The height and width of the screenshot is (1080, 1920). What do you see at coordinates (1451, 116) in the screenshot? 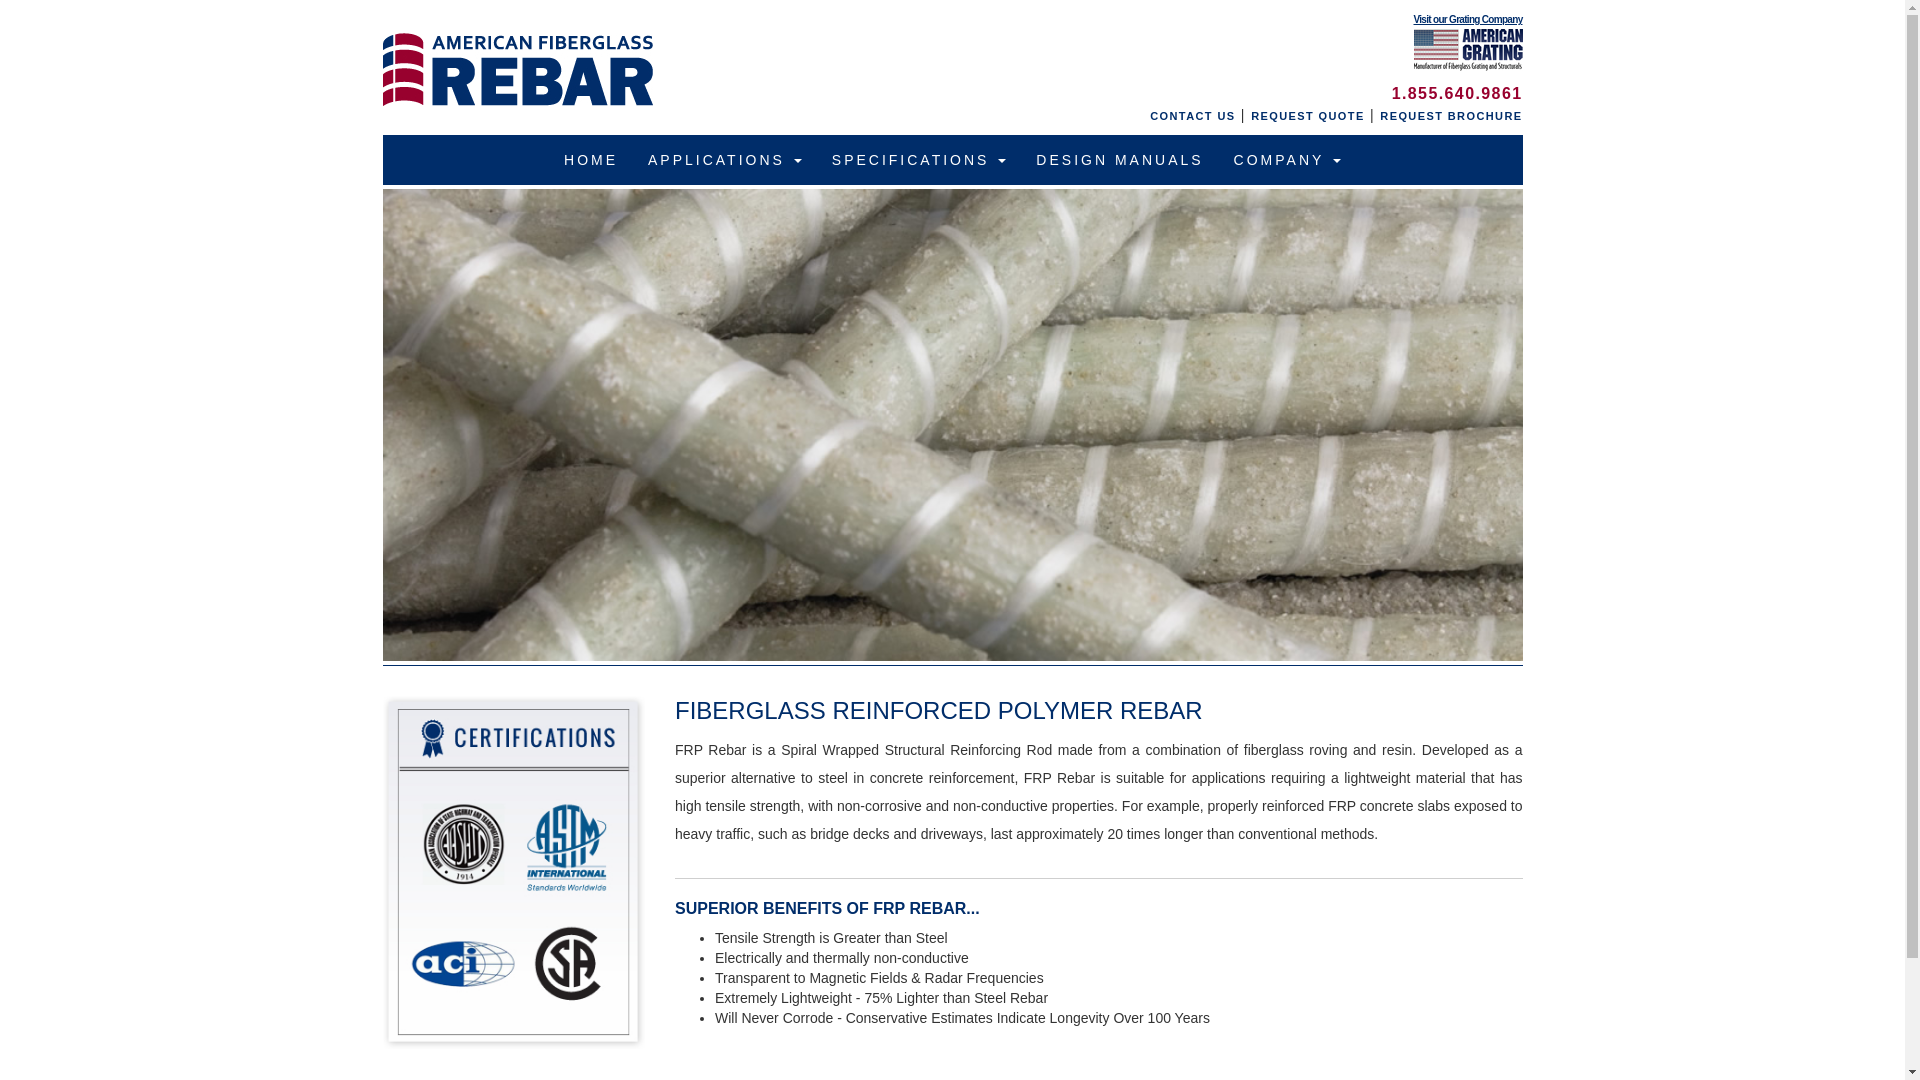
I see `REQUEST BROCHURE` at bounding box center [1451, 116].